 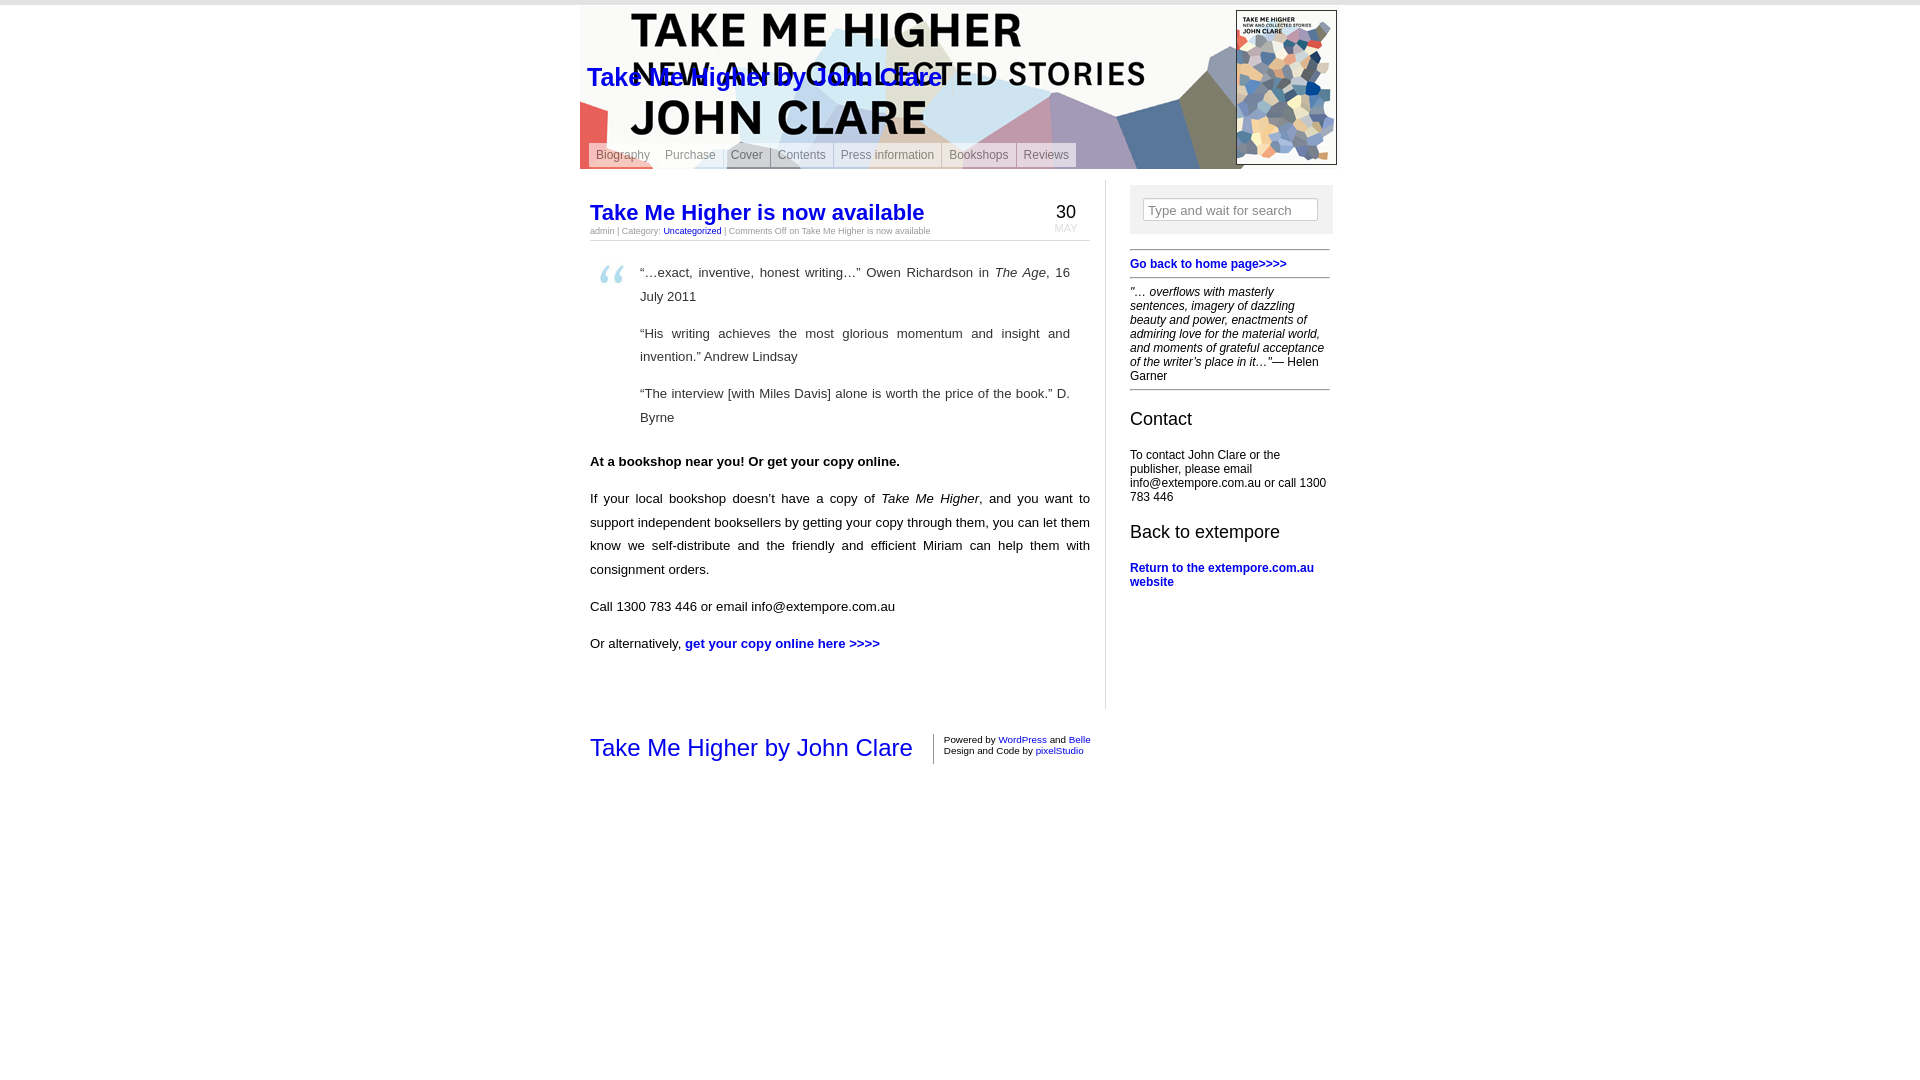 I want to click on Press information, so click(x=888, y=155).